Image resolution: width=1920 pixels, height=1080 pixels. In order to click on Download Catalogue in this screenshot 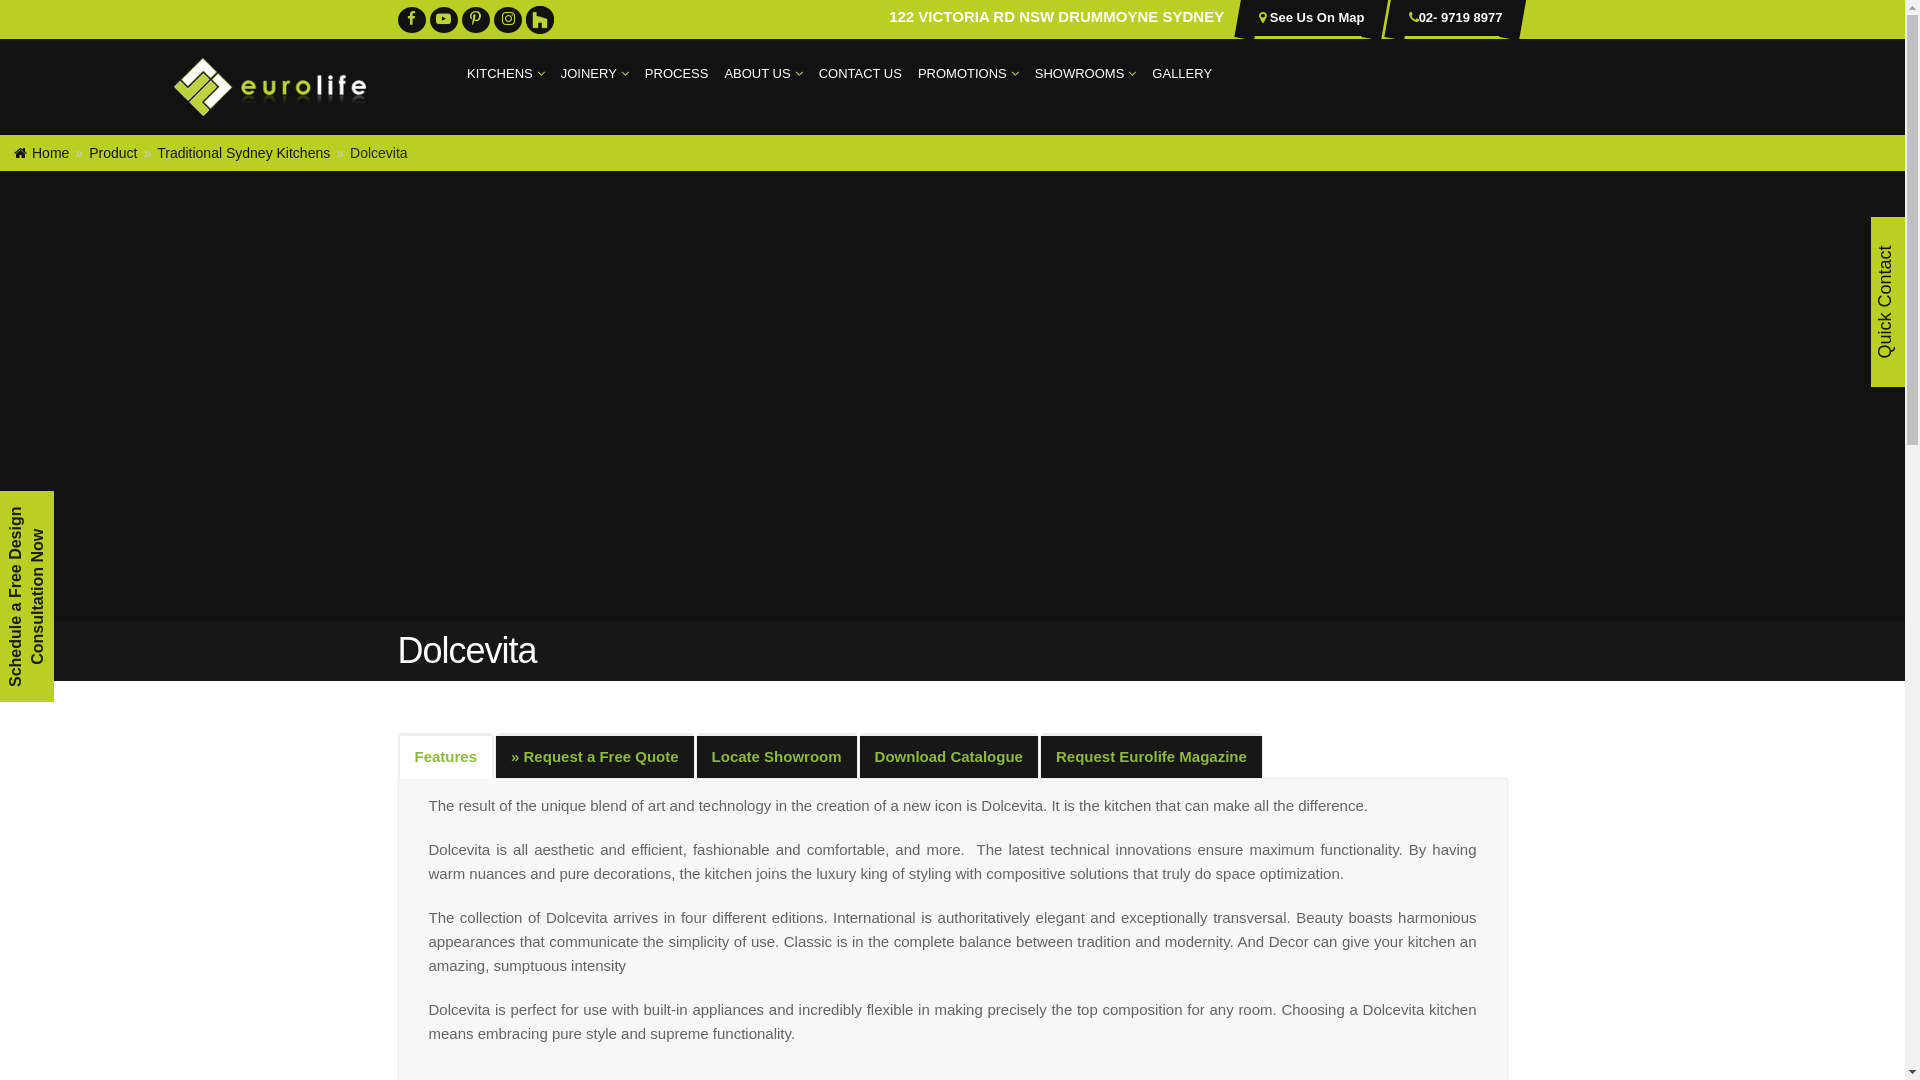, I will do `click(949, 757)`.